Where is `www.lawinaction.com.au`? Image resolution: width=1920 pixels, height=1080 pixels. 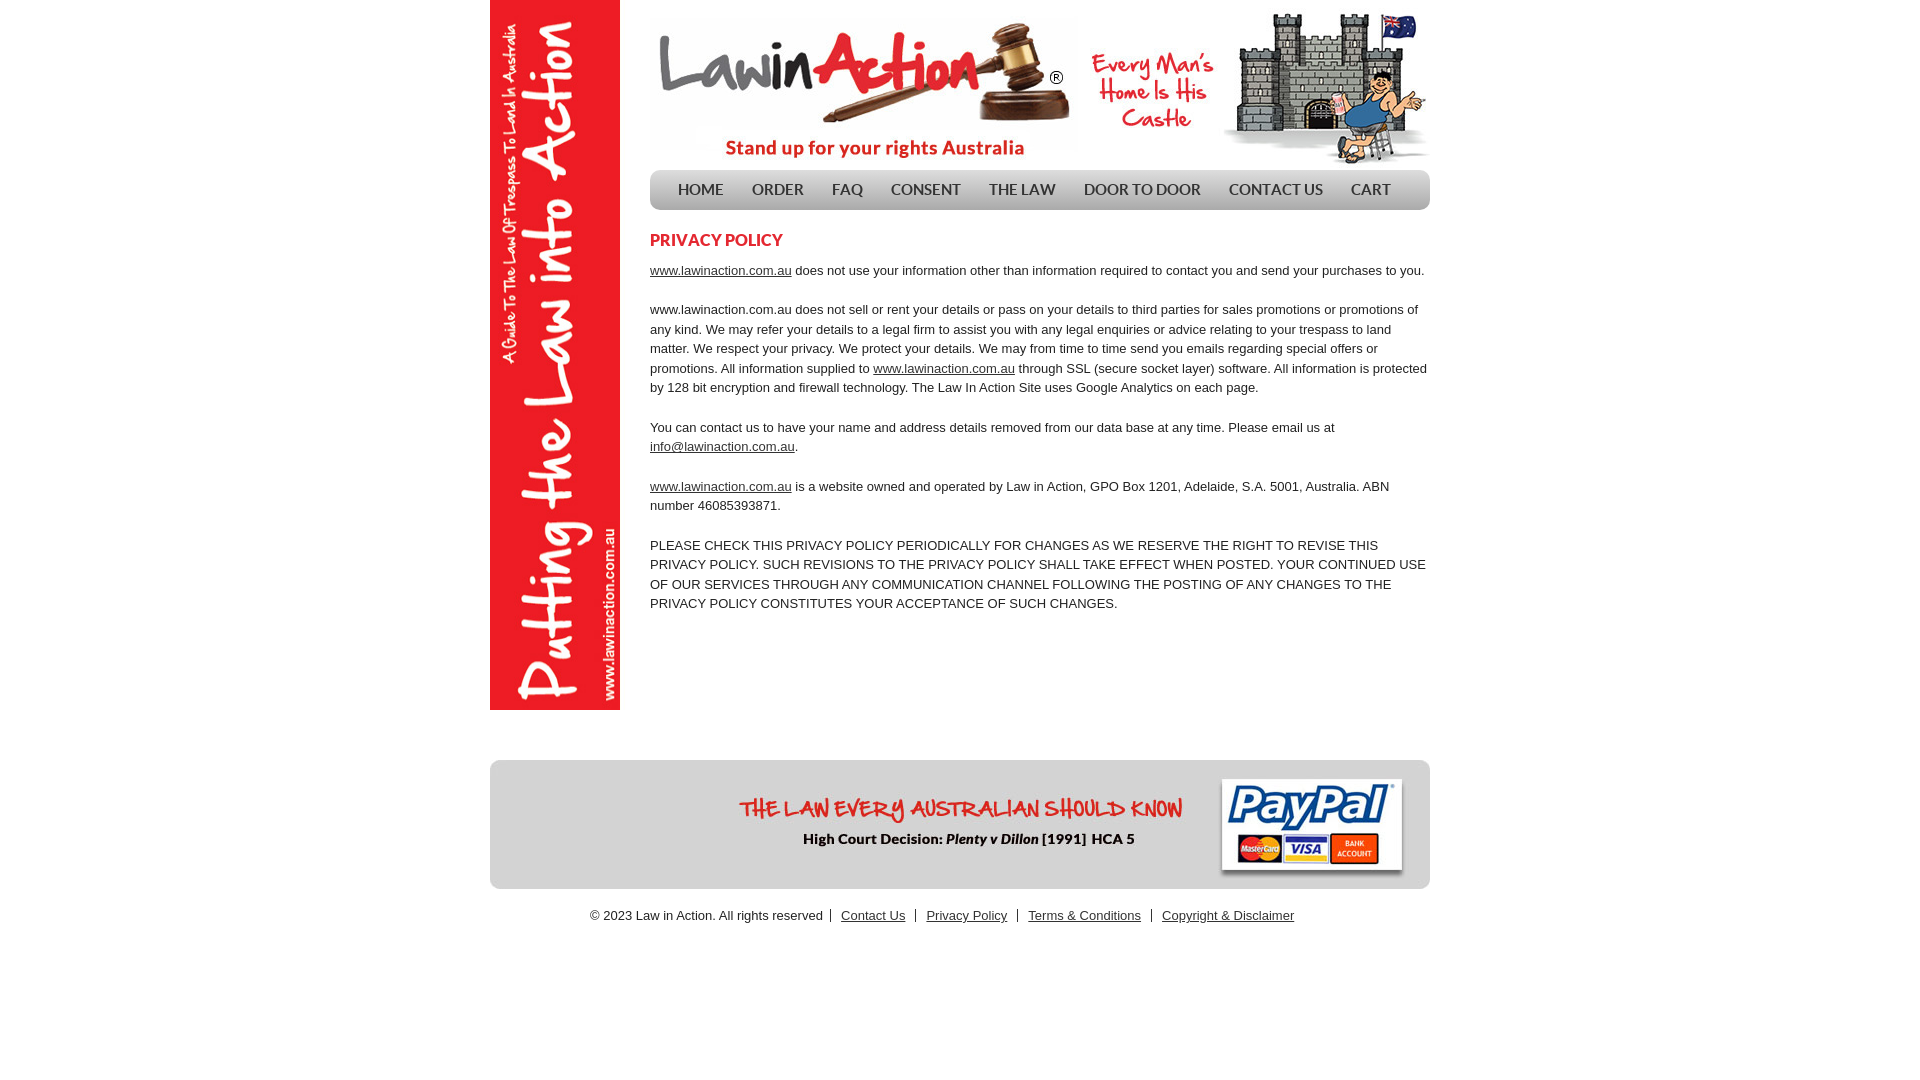 www.lawinaction.com.au is located at coordinates (944, 368).